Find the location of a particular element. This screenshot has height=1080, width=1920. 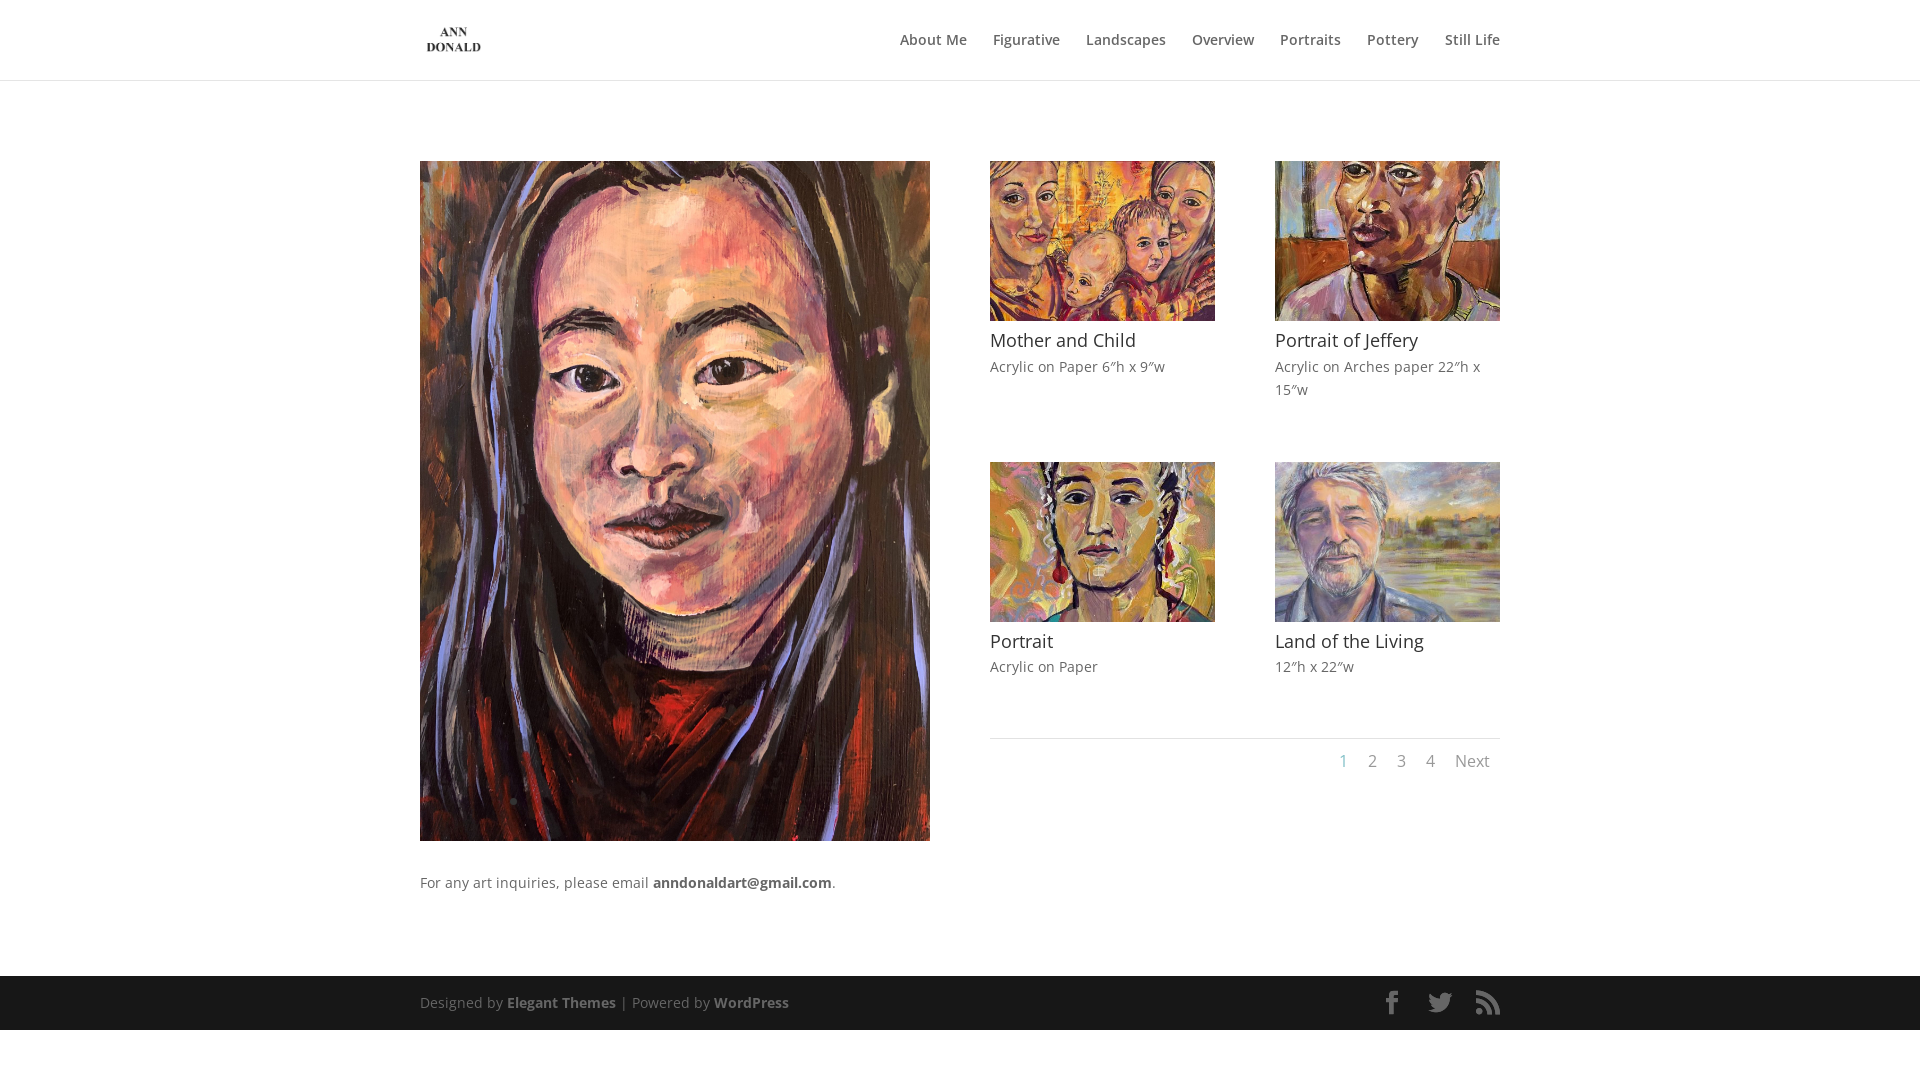

19 is located at coordinates (820, 802).